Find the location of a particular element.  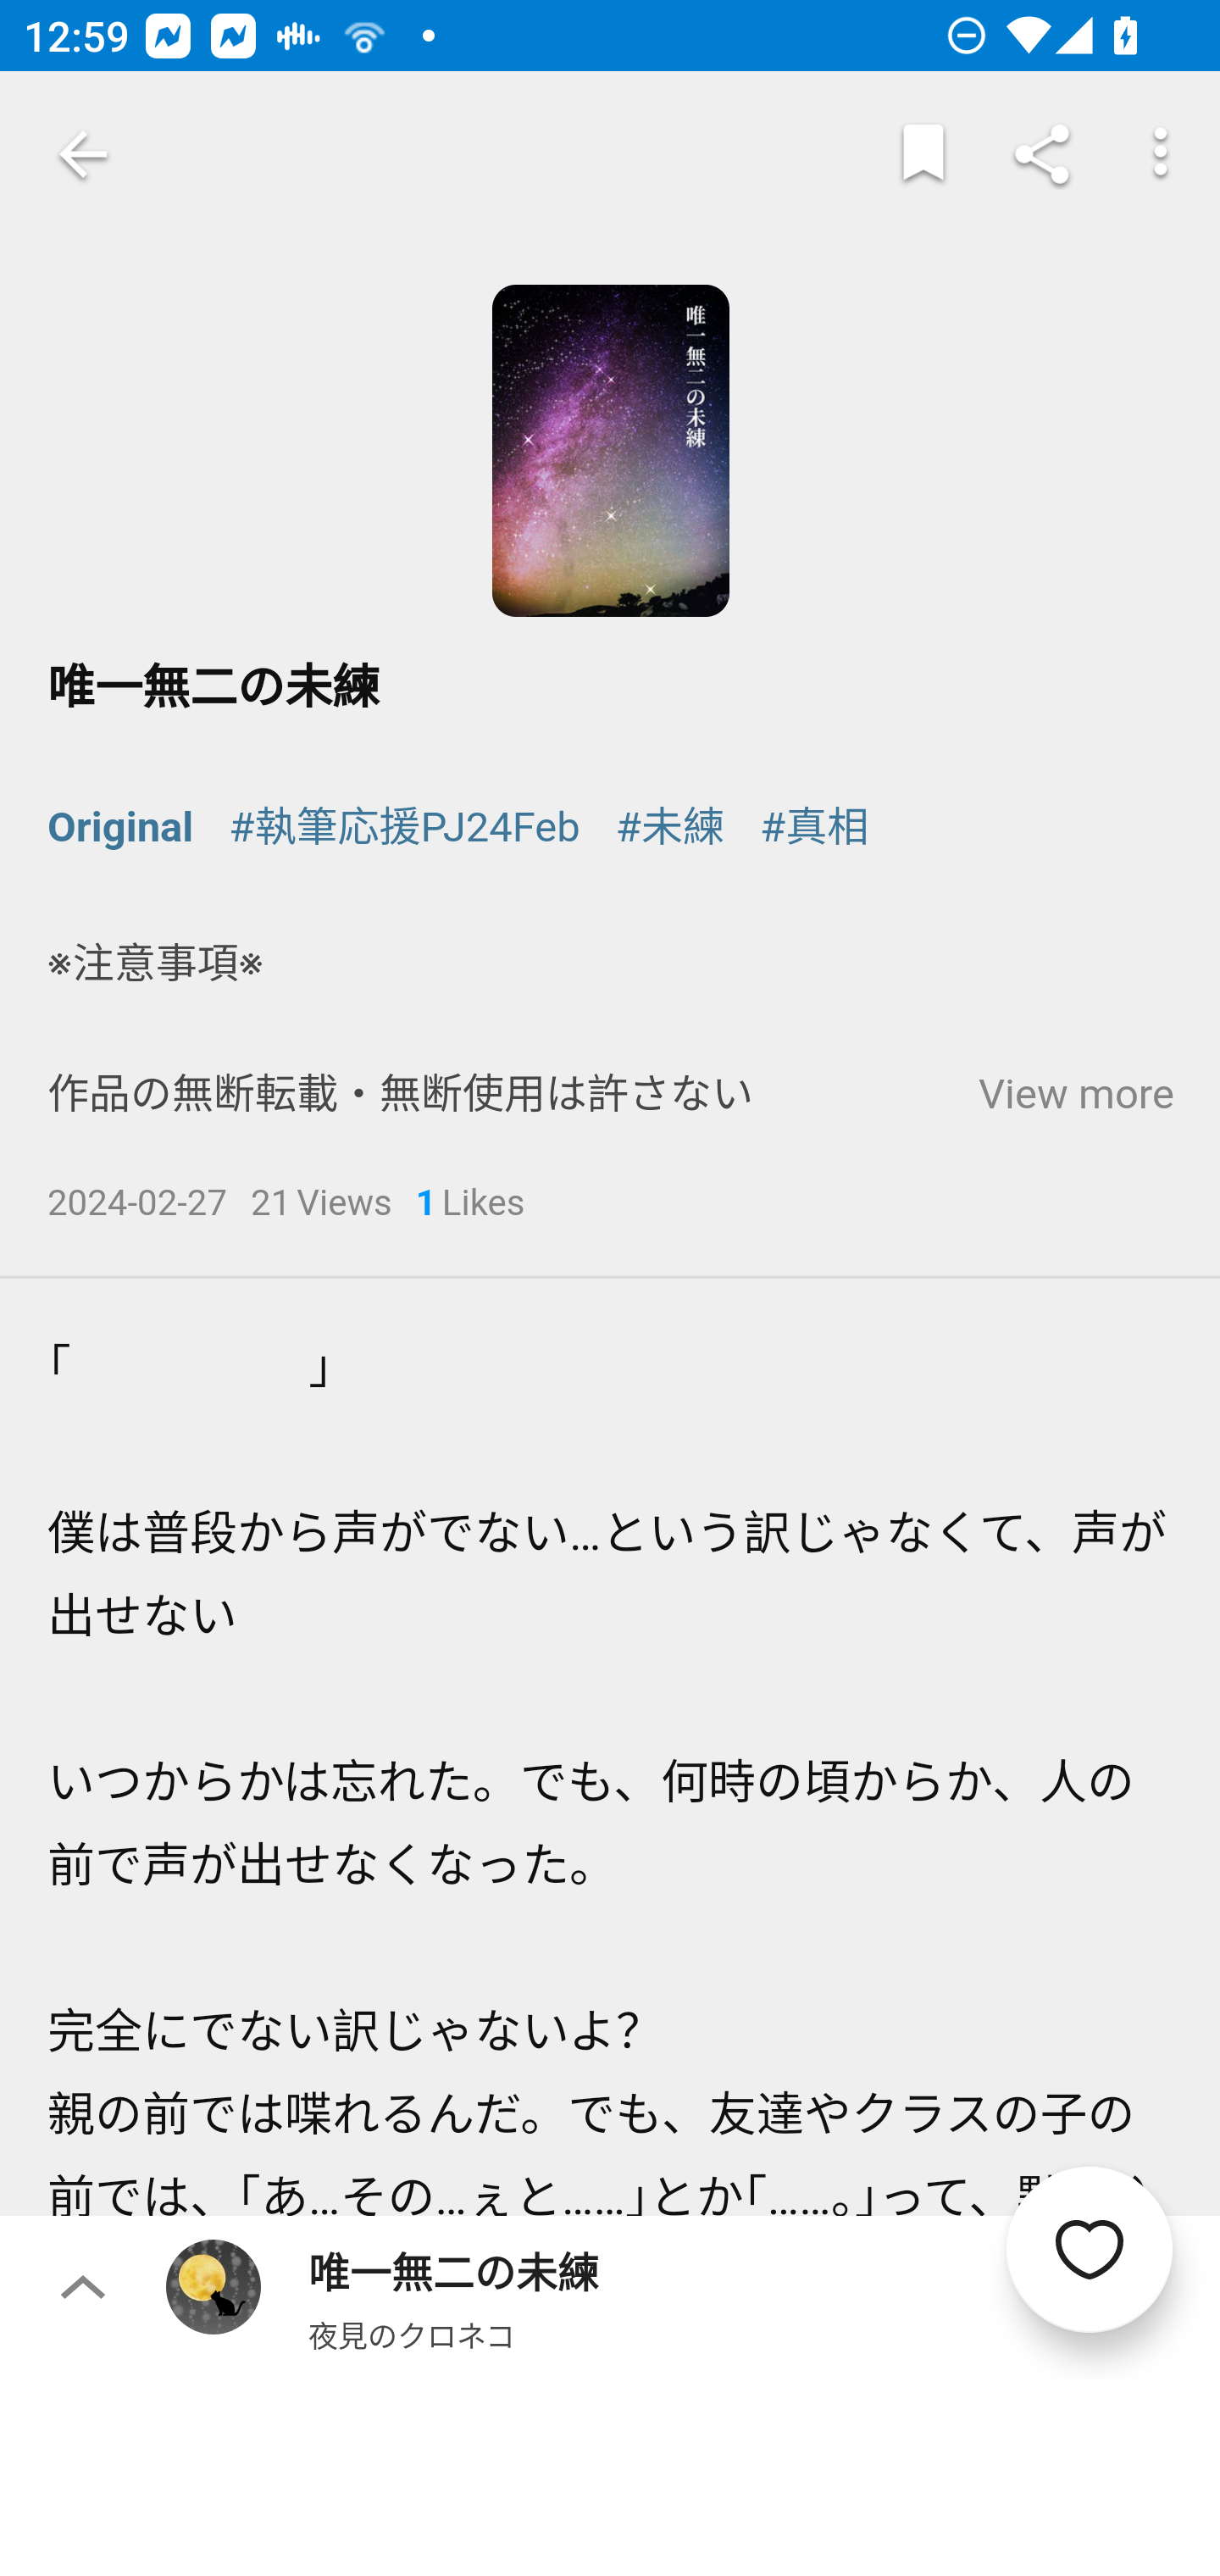

#真相 is located at coordinates (815, 828).